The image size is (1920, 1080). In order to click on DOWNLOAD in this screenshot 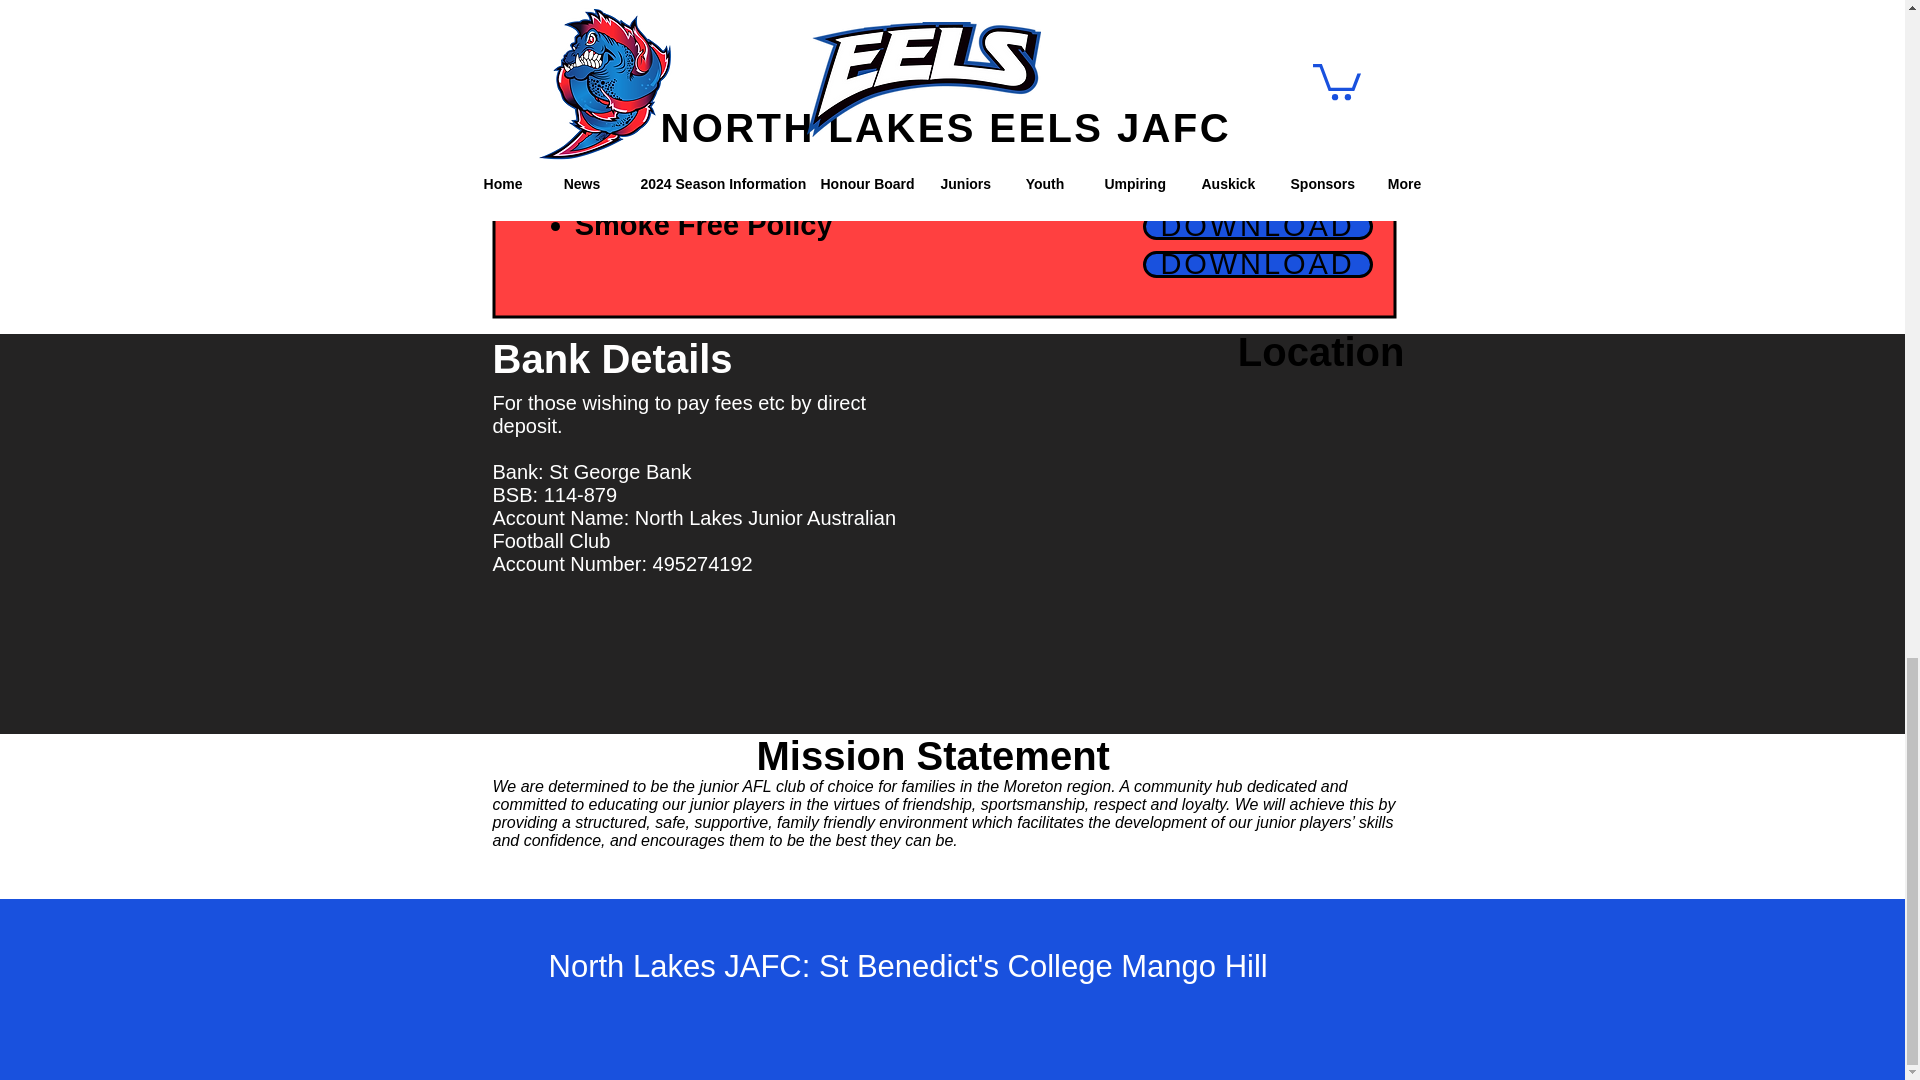, I will do `click(1257, 108)`.